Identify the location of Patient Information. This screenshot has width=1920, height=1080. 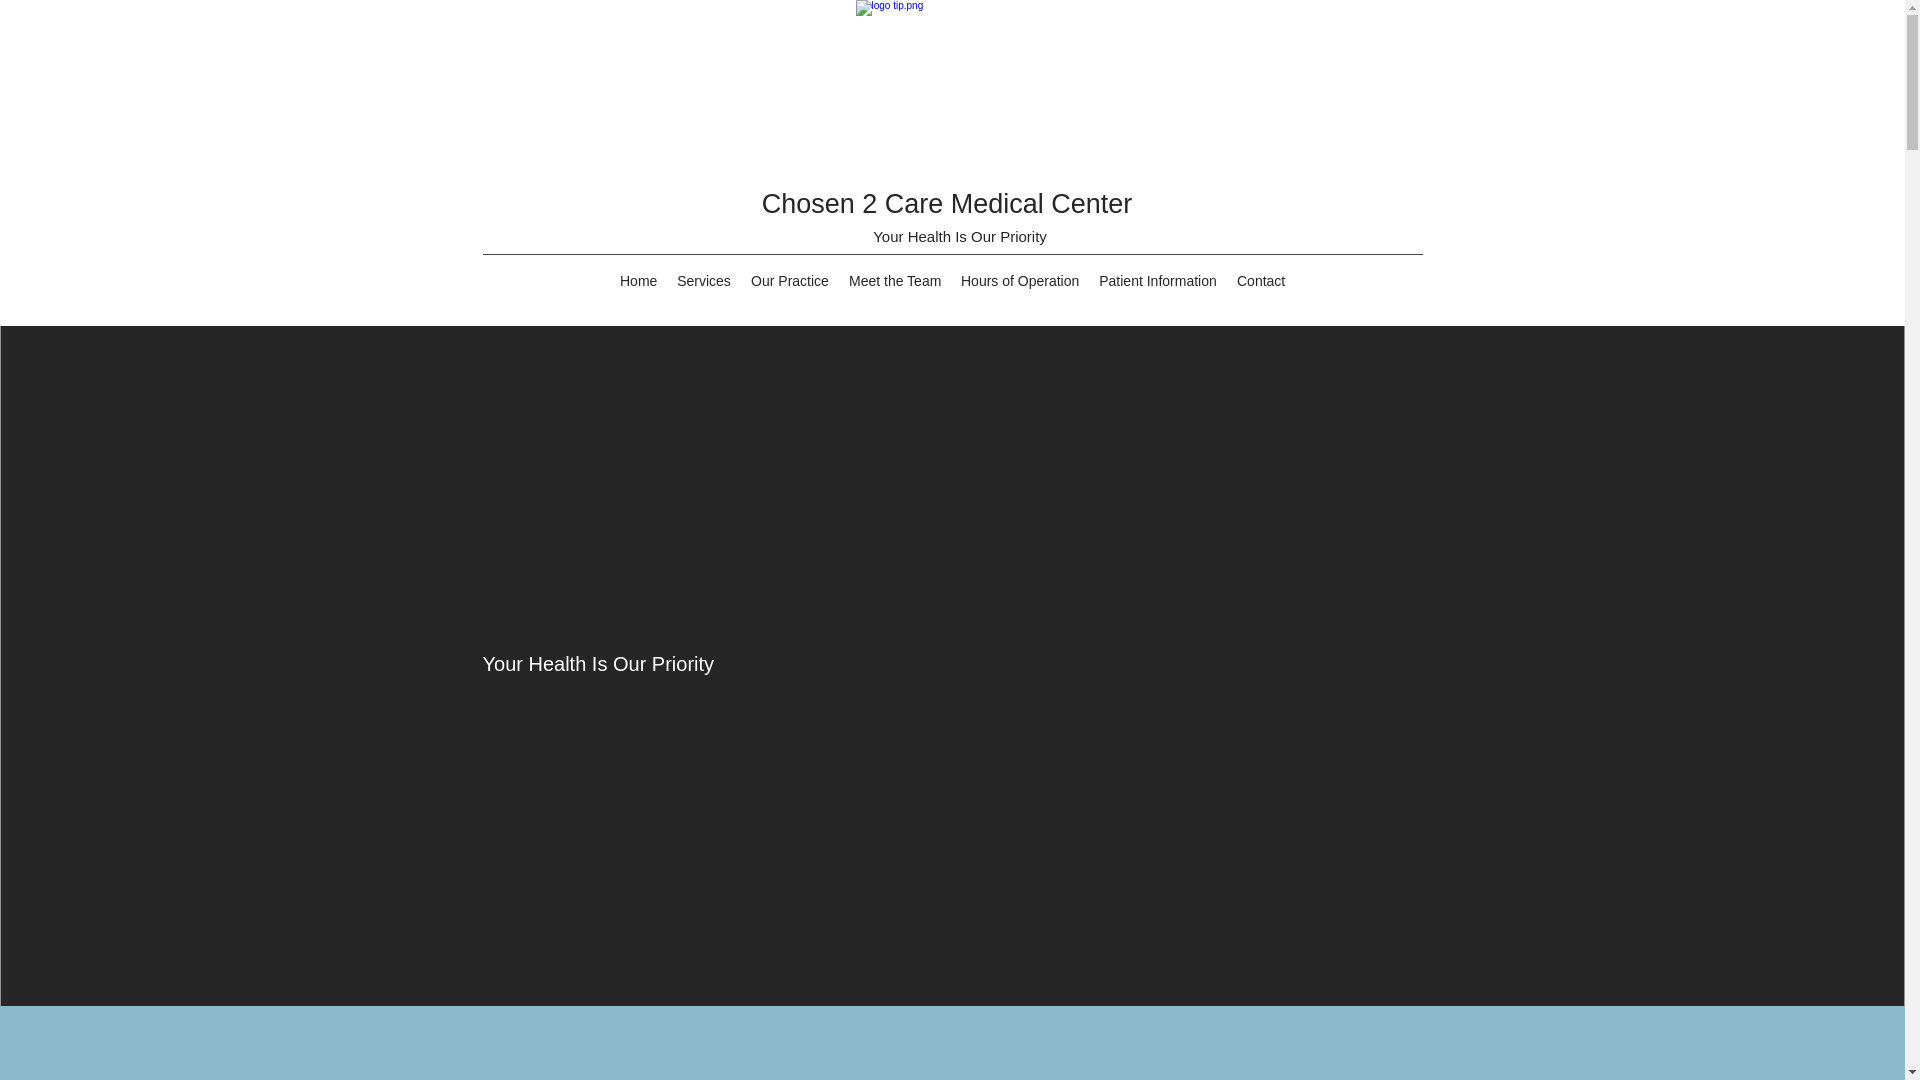
(1157, 280).